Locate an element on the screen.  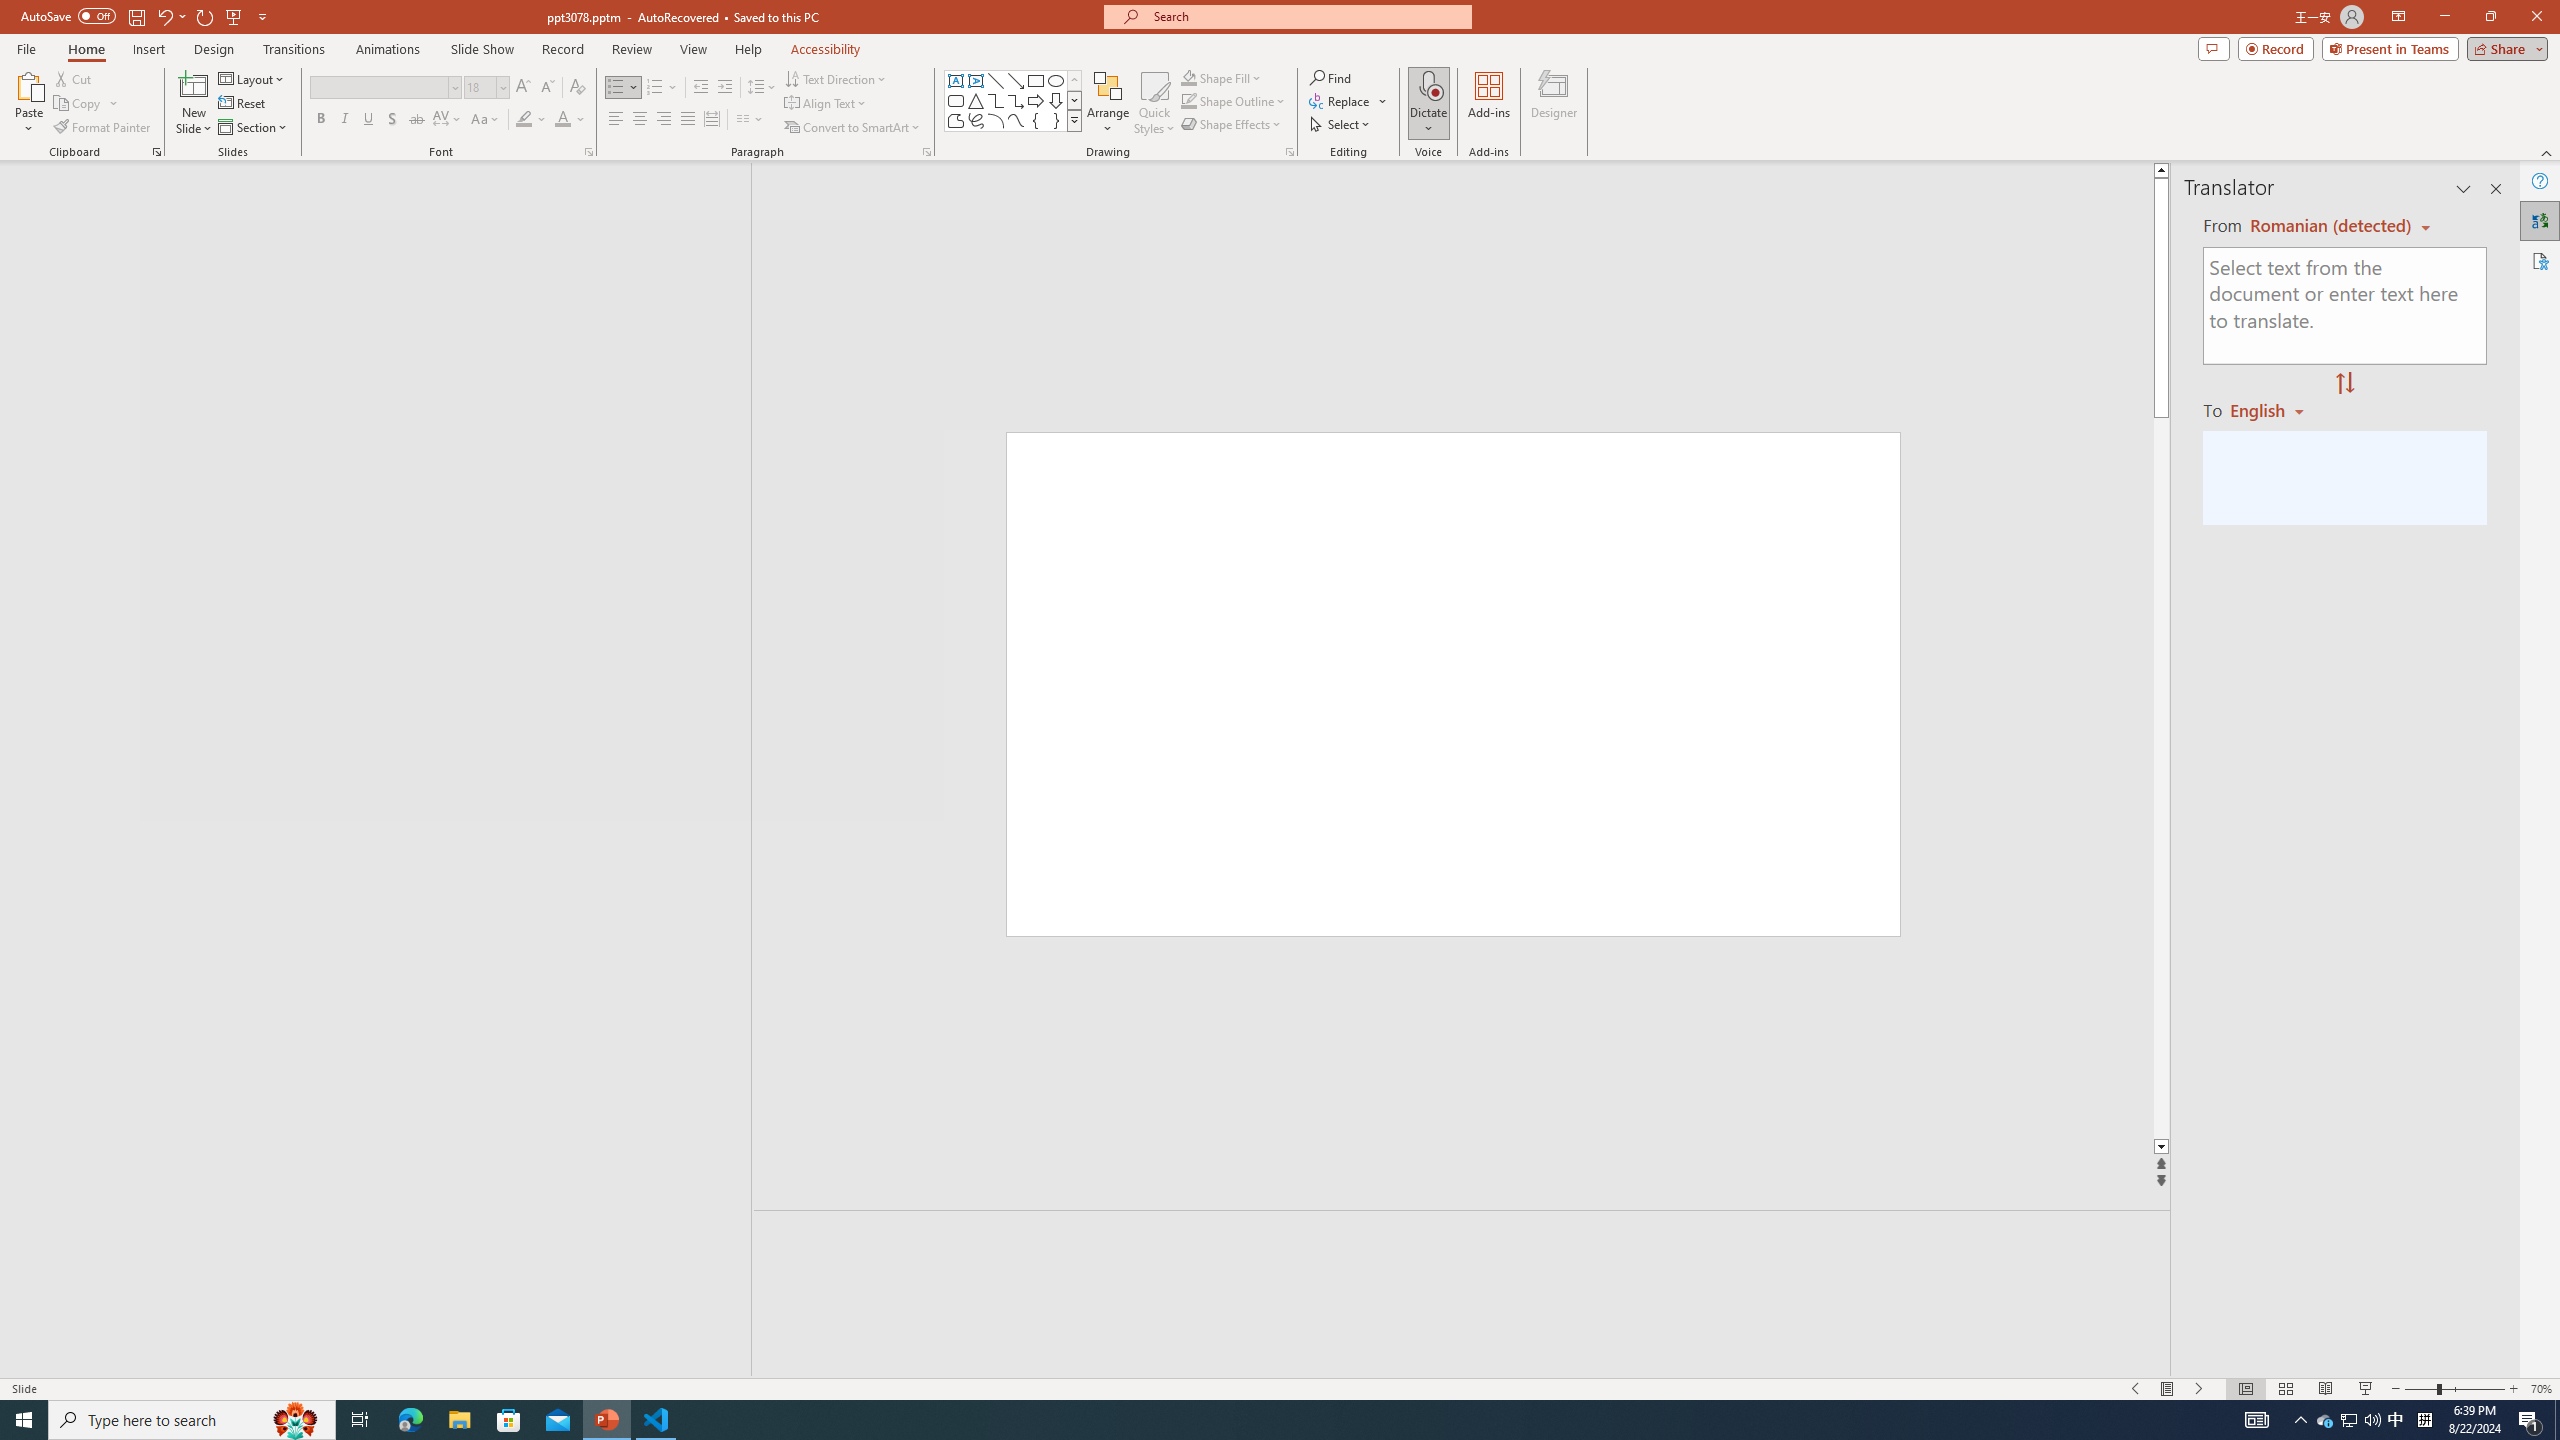
Bullets is located at coordinates (616, 88).